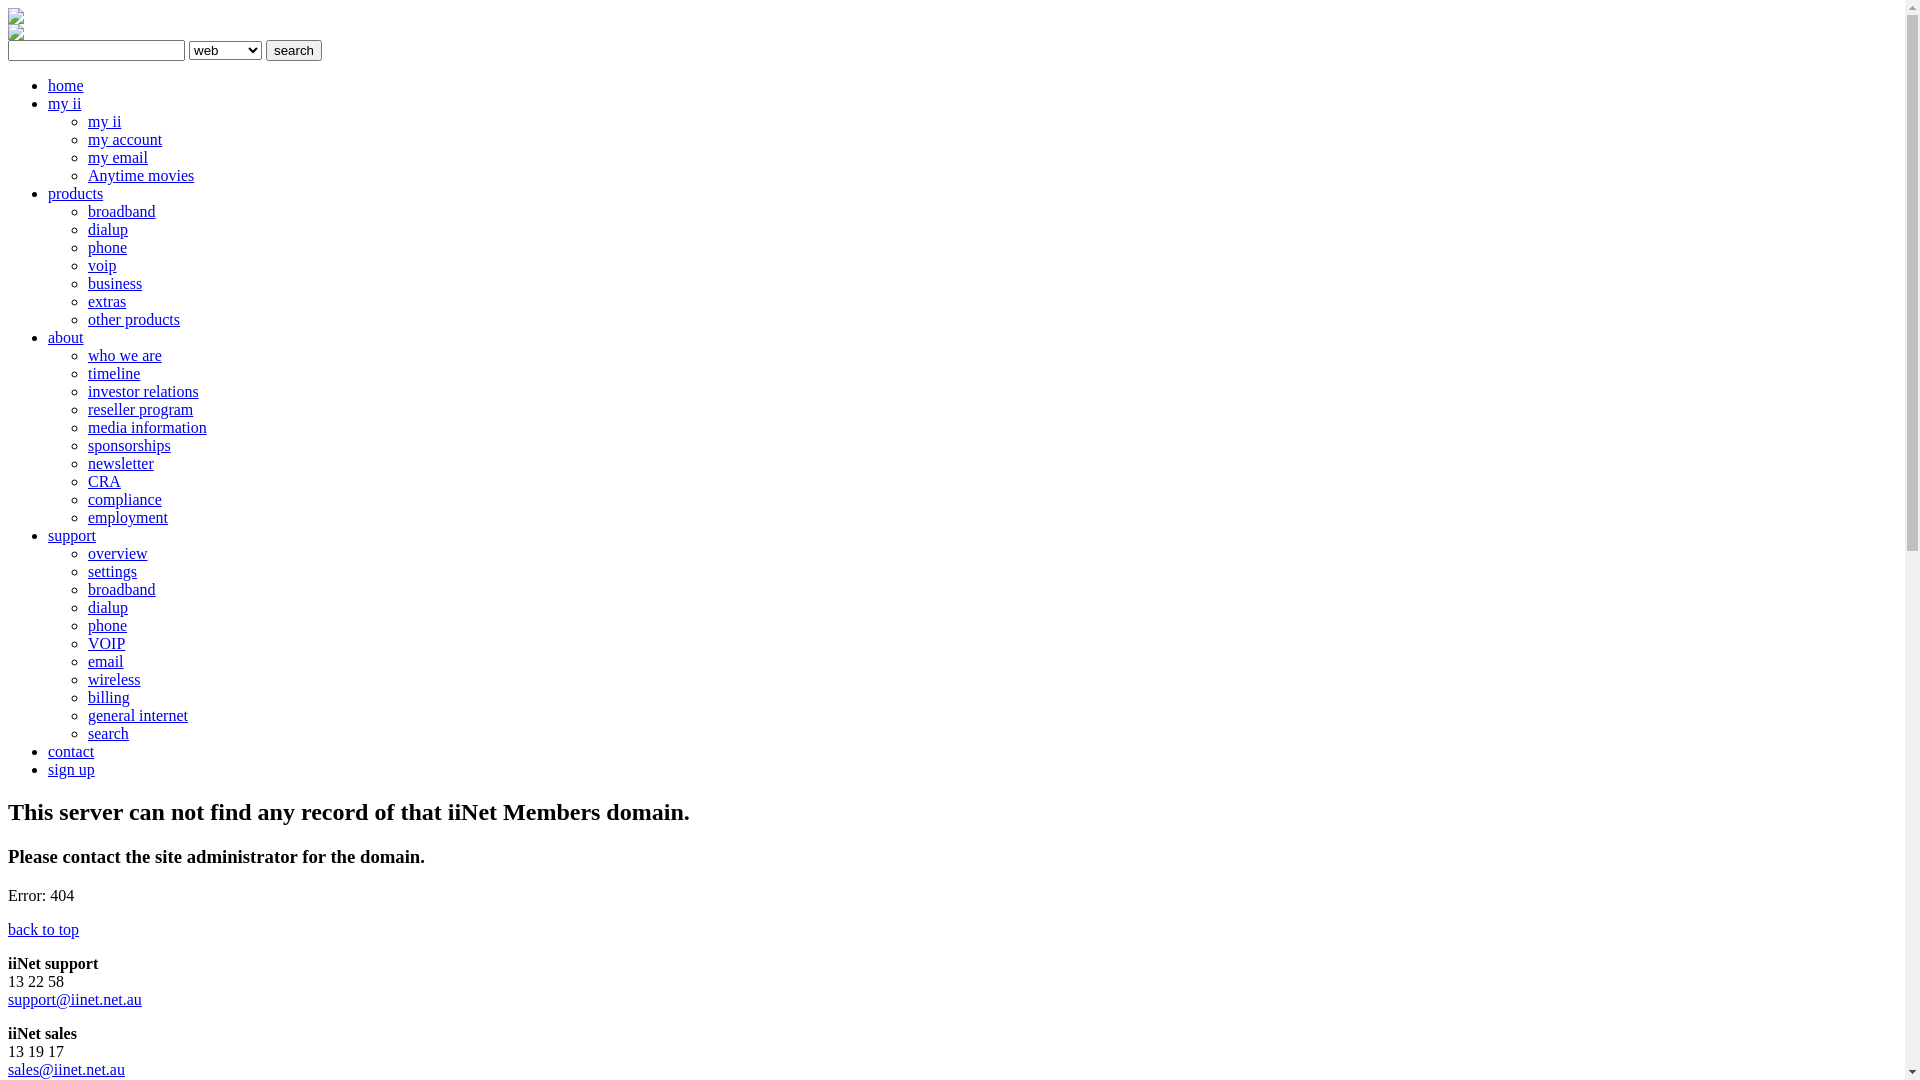 The height and width of the screenshot is (1080, 1920). I want to click on my ii, so click(64, 104).